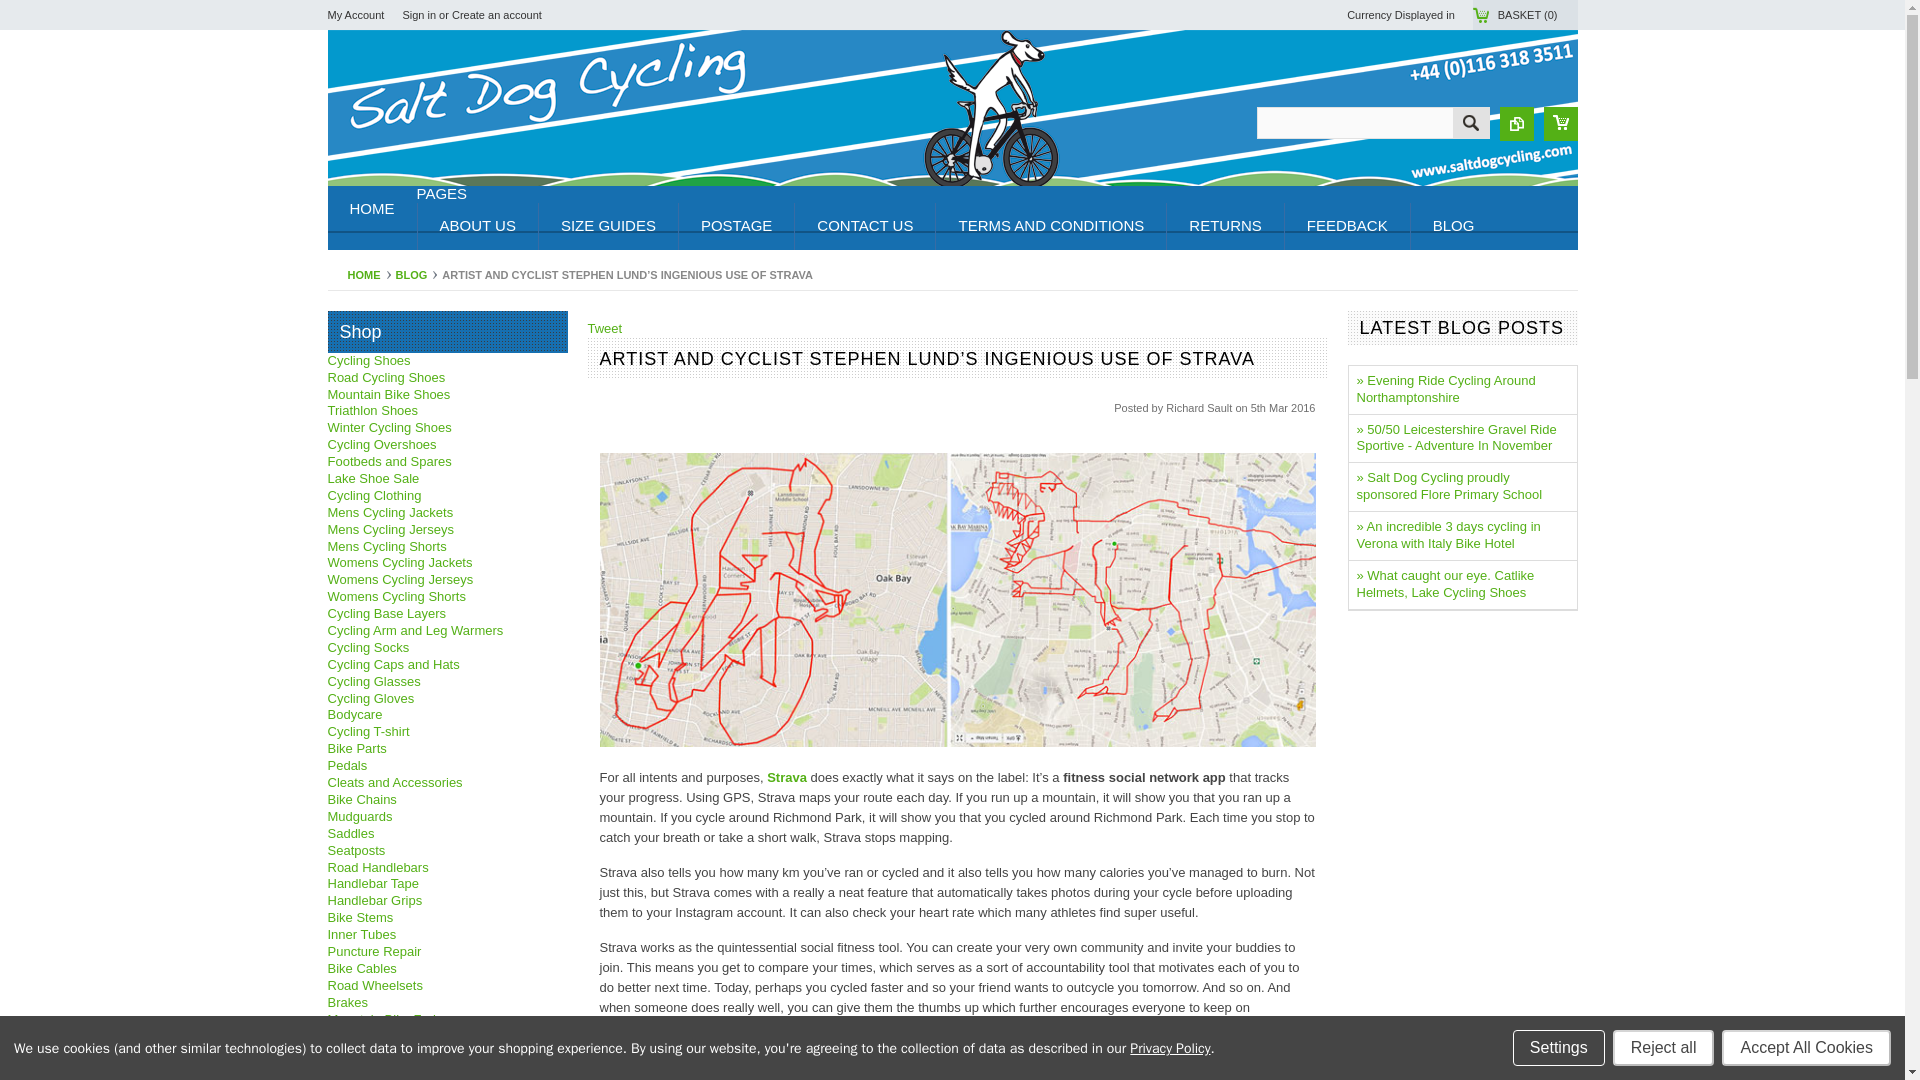 The height and width of the screenshot is (1080, 1920). Describe the element at coordinates (496, 15) in the screenshot. I see `Create an account` at that location.